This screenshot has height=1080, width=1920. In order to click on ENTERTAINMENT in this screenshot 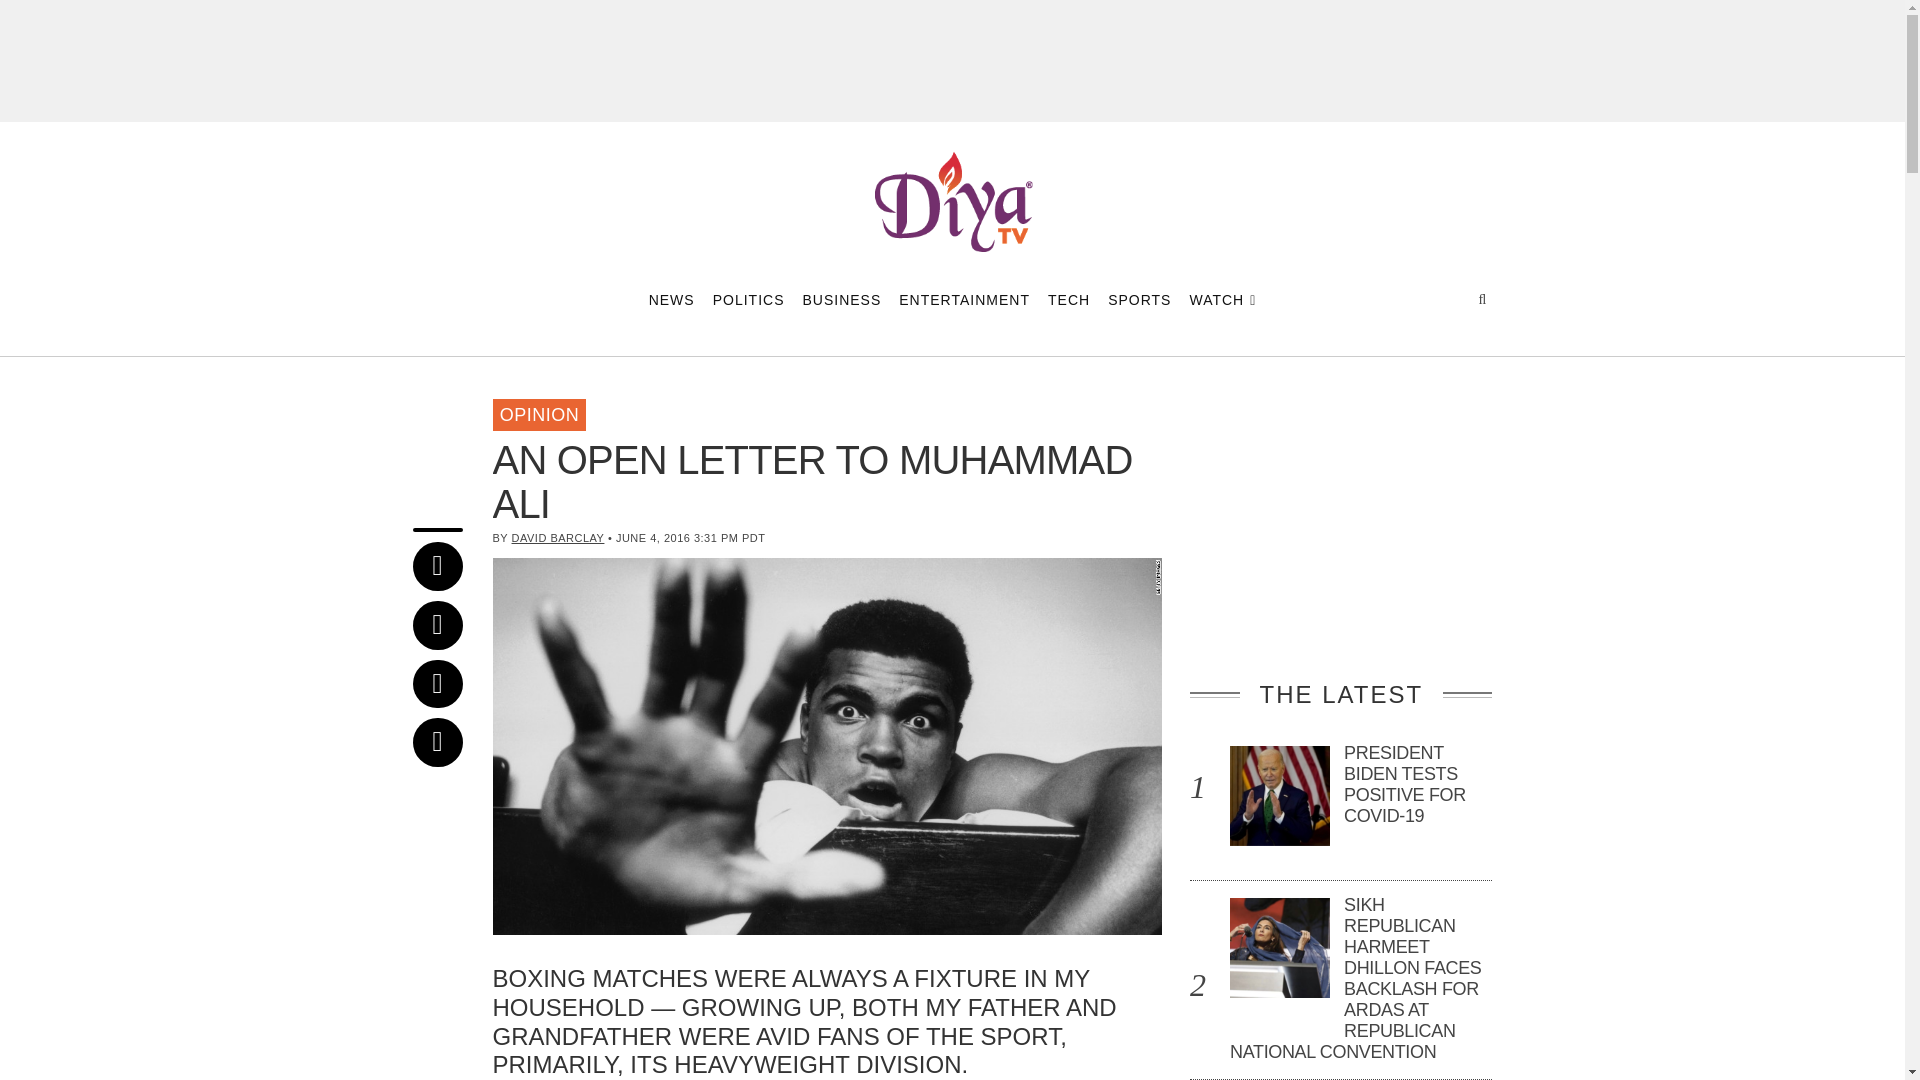, I will do `click(964, 300)`.